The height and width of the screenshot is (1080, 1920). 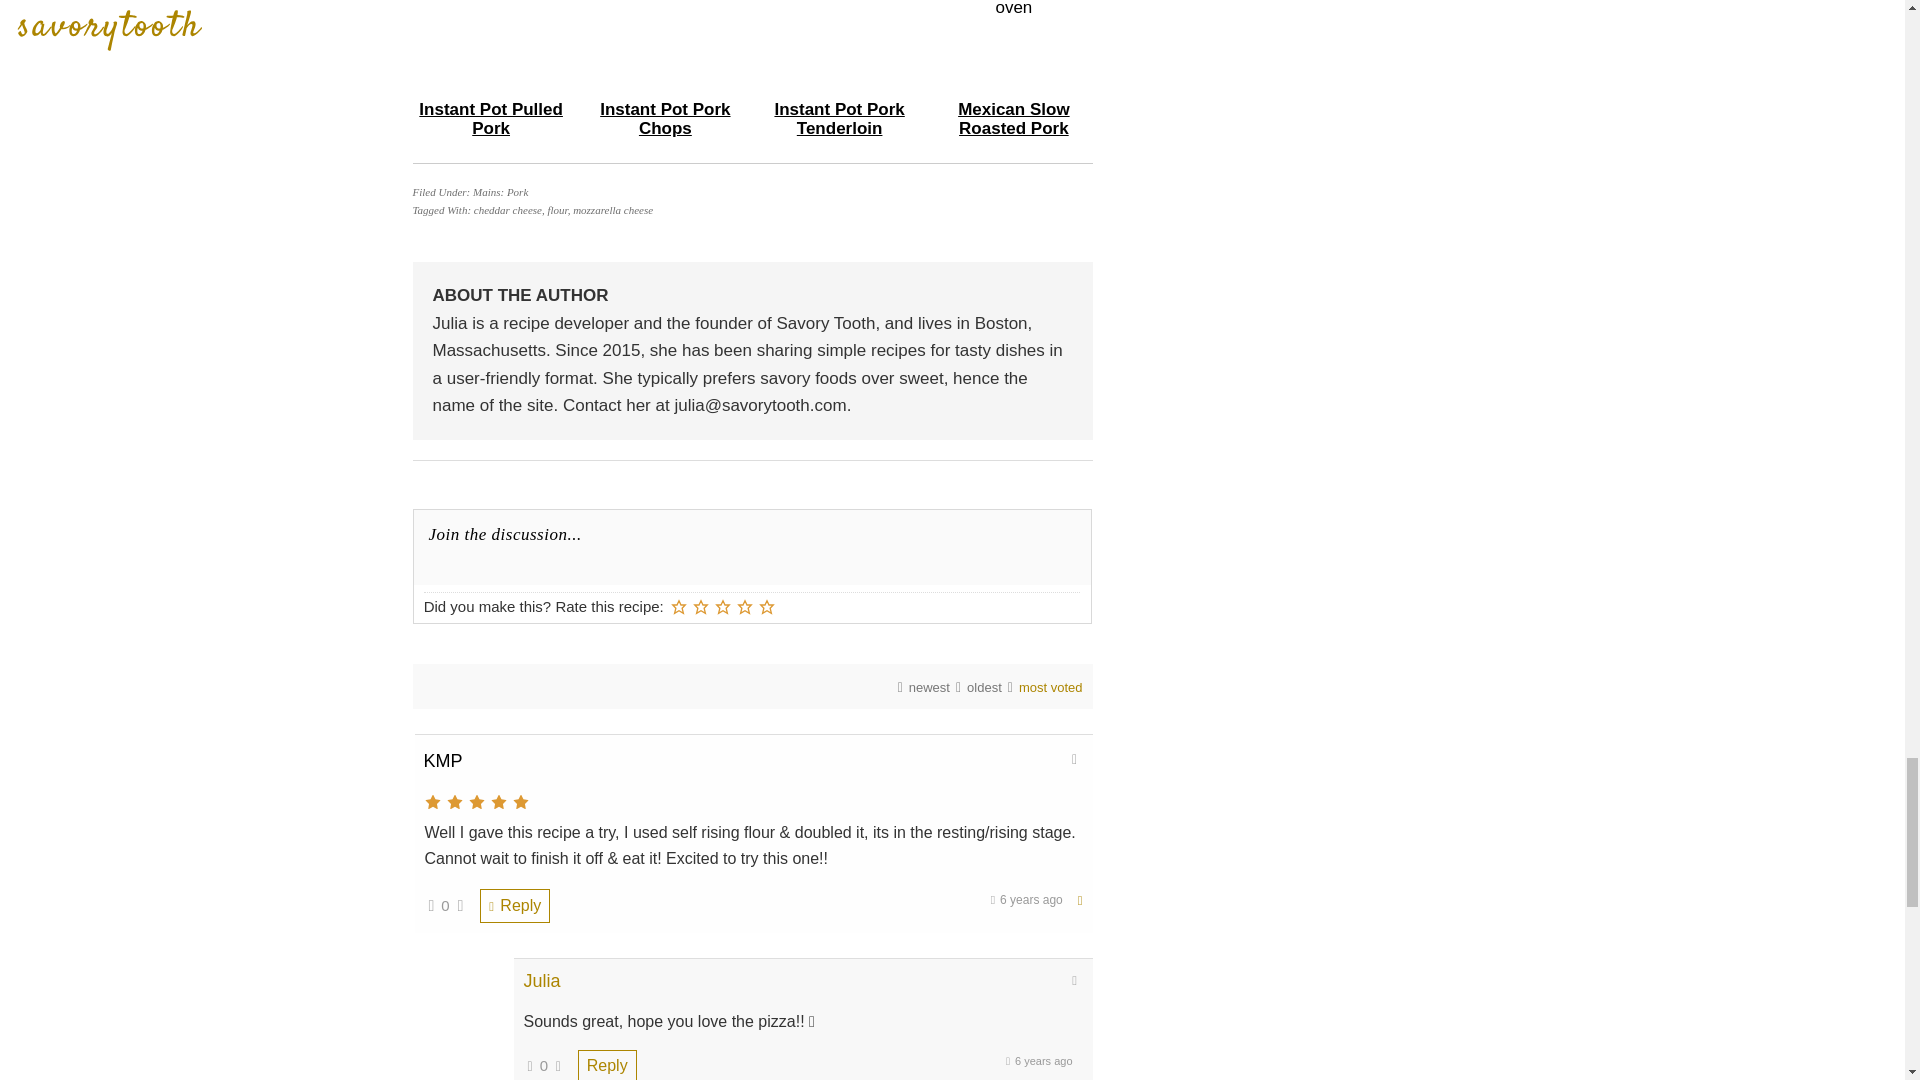 I want to click on Reply, so click(x=607, y=1064).